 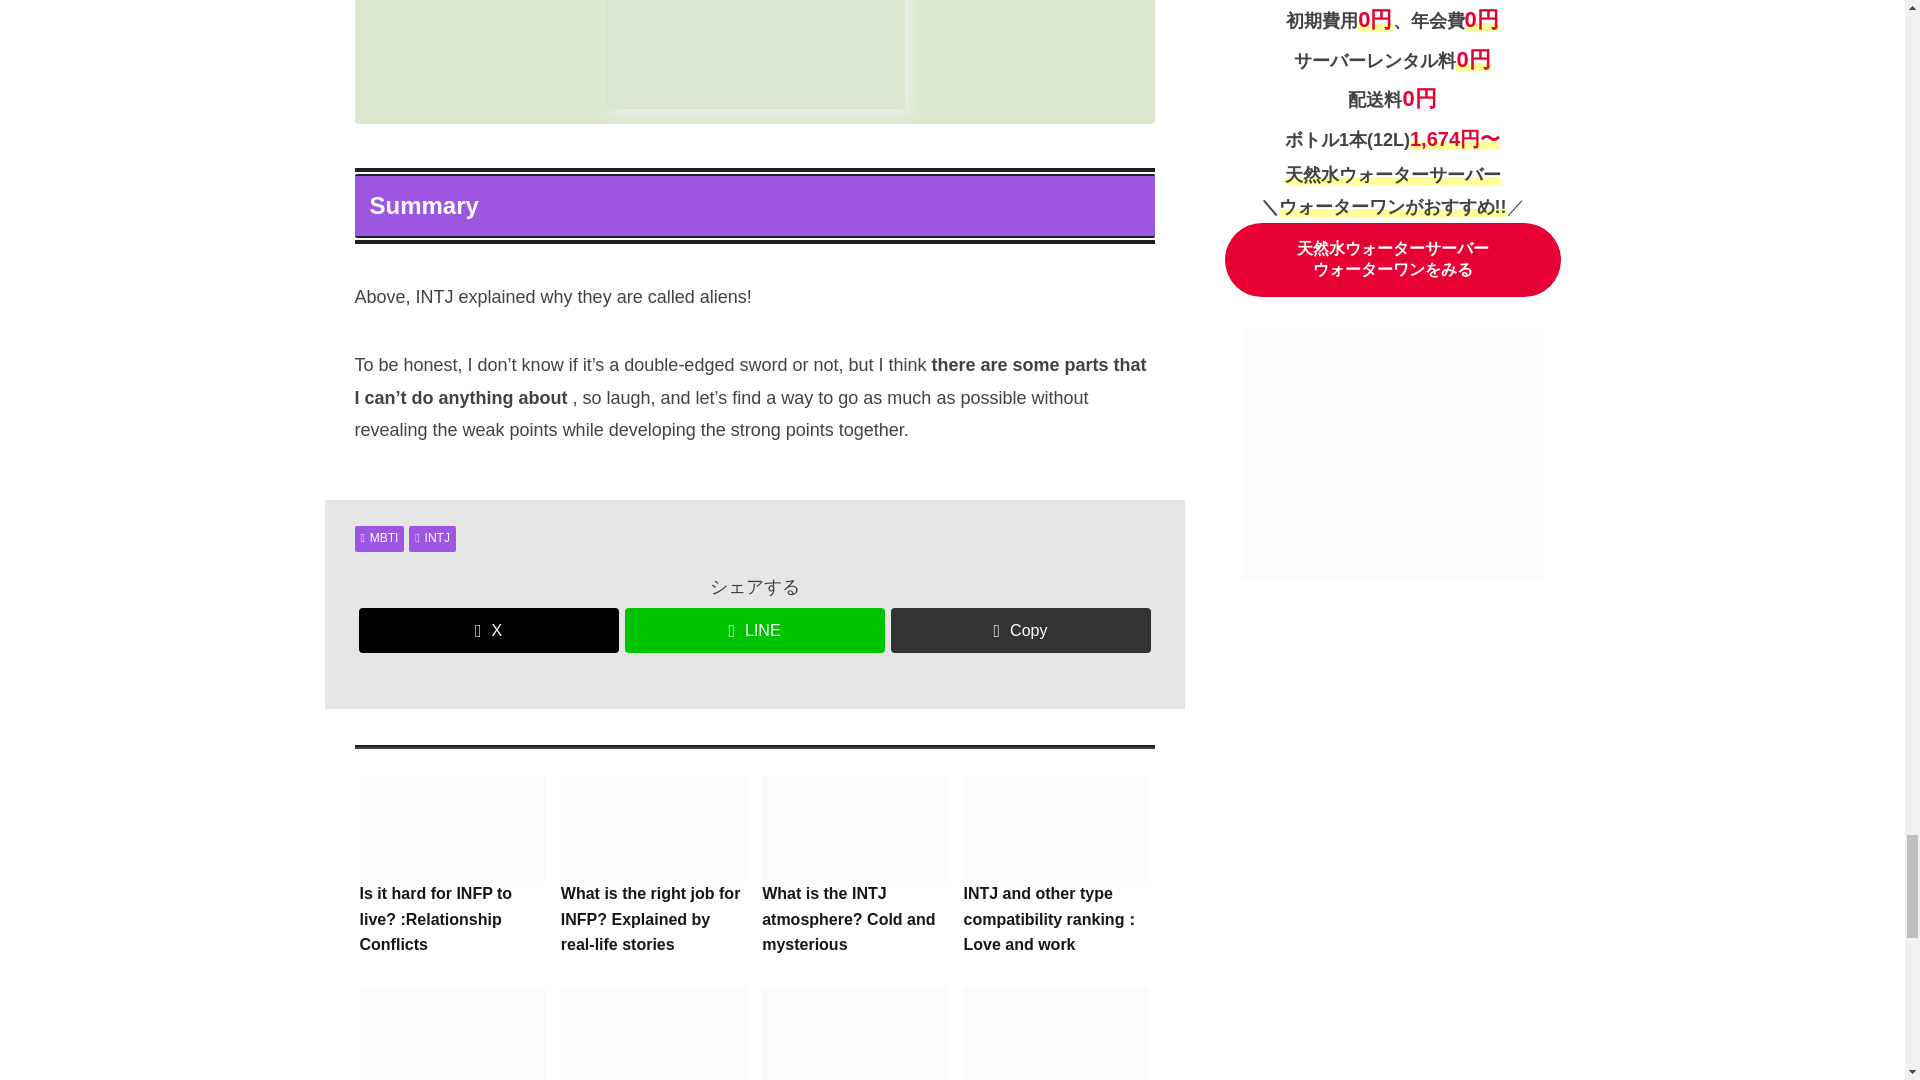 What do you see at coordinates (451, 1030) in the screenshot?
I see `Hat are the romantic tendencies of INFP?` at bounding box center [451, 1030].